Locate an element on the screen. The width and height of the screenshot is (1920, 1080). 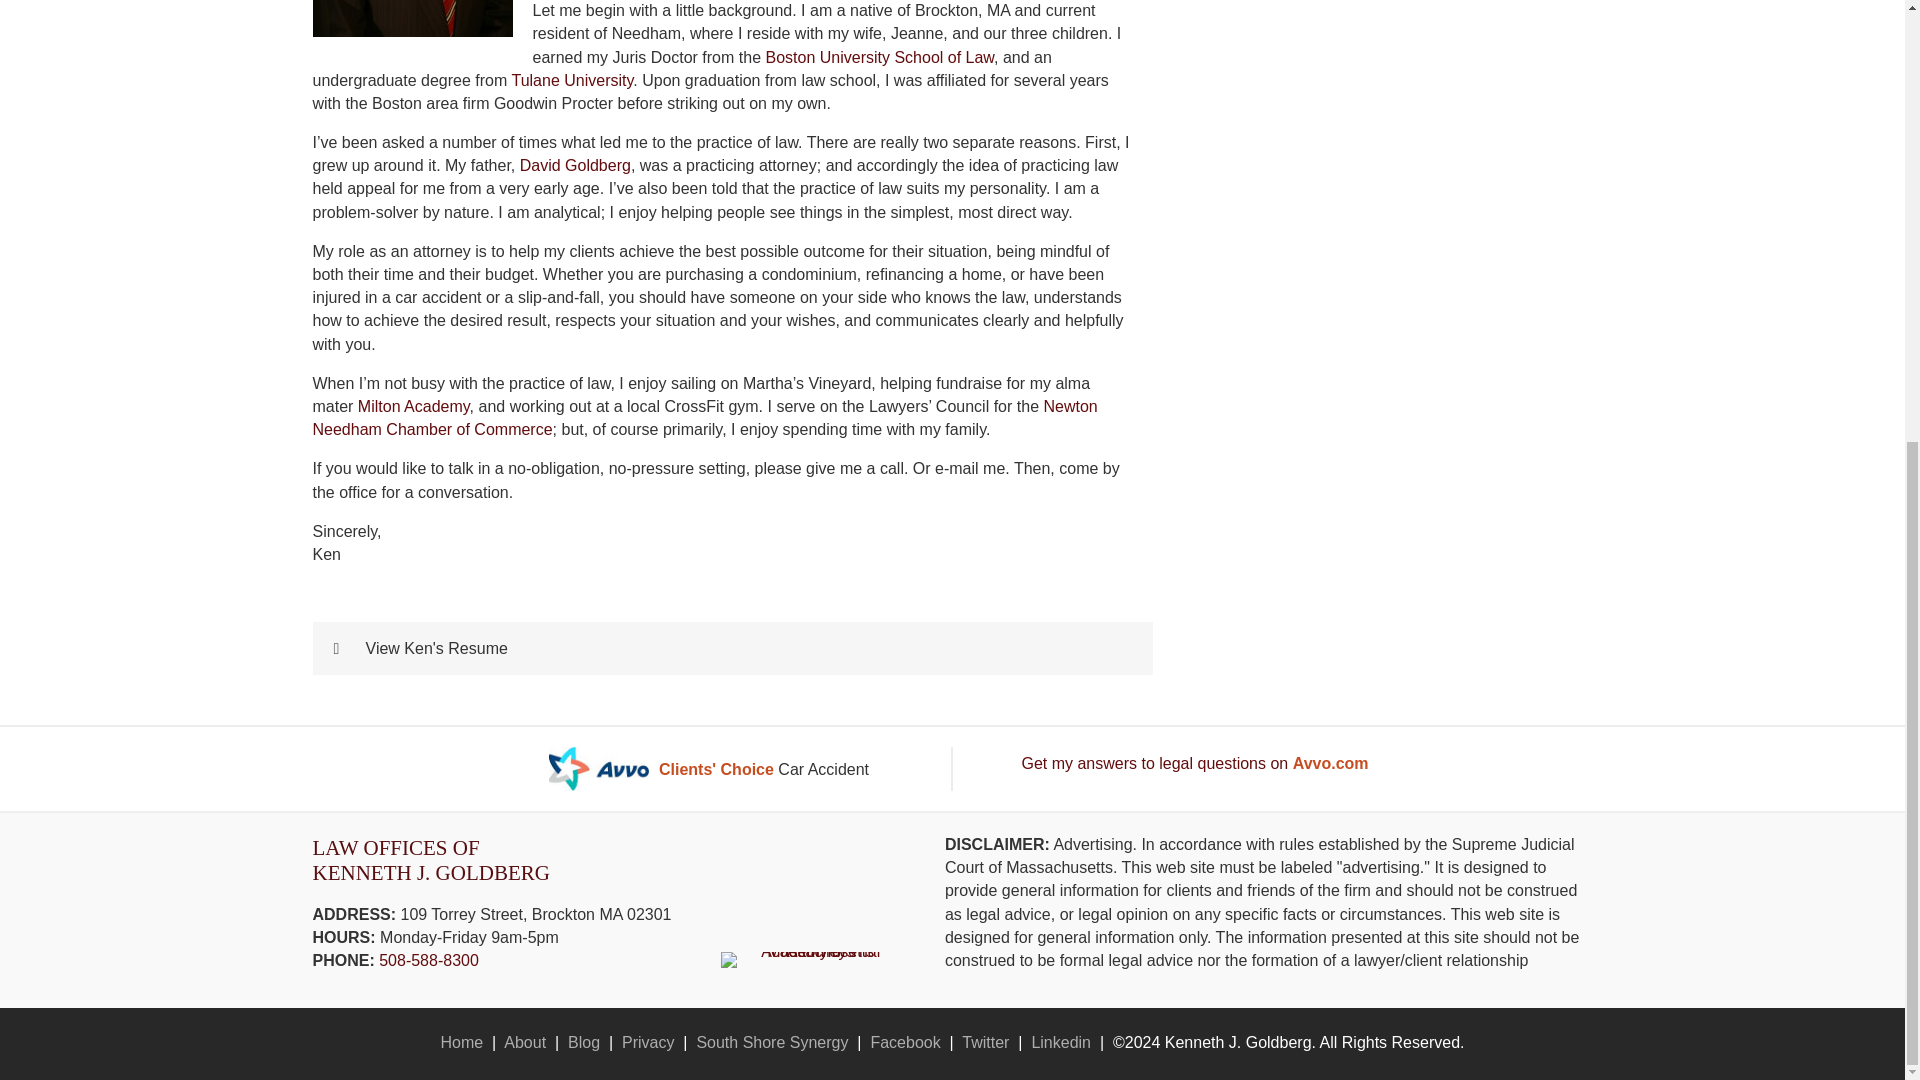
Blog is located at coordinates (584, 1042).